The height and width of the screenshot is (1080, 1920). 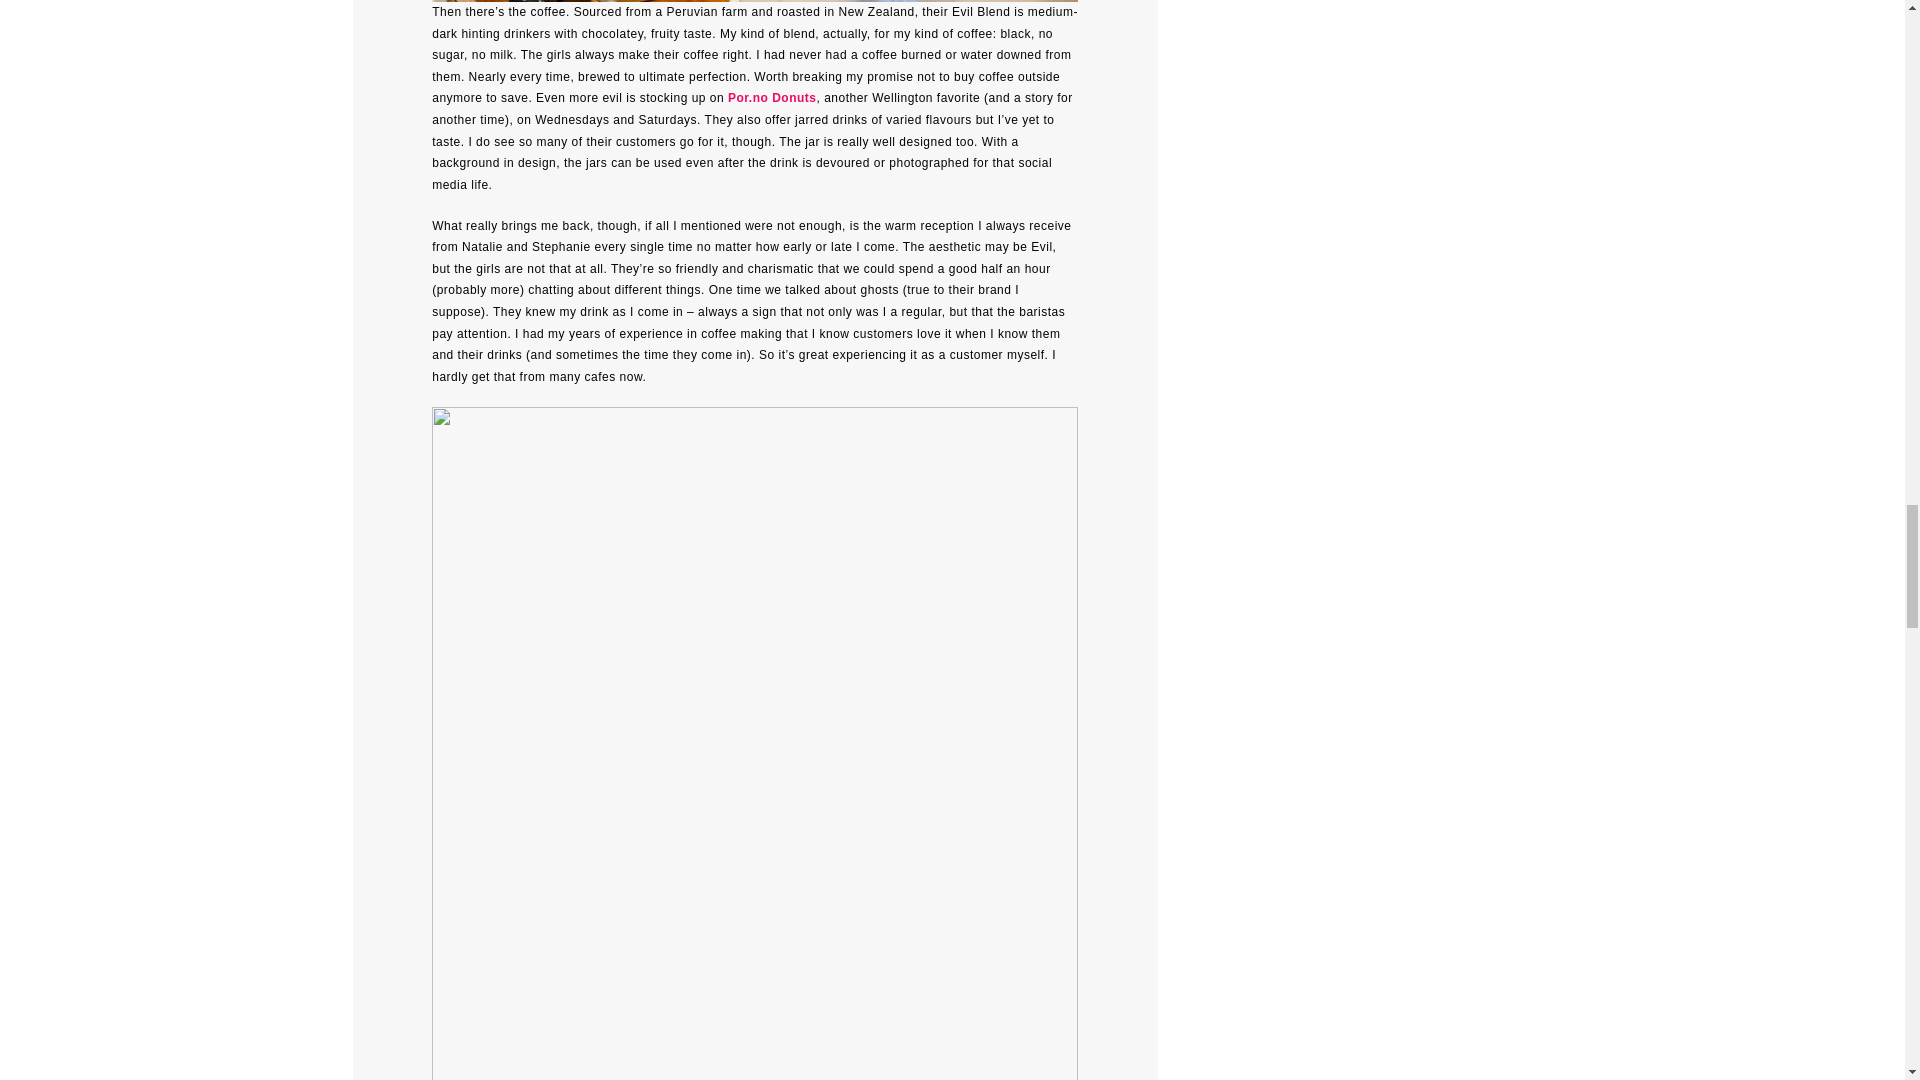 What do you see at coordinates (772, 97) in the screenshot?
I see `Por.no Donuts` at bounding box center [772, 97].